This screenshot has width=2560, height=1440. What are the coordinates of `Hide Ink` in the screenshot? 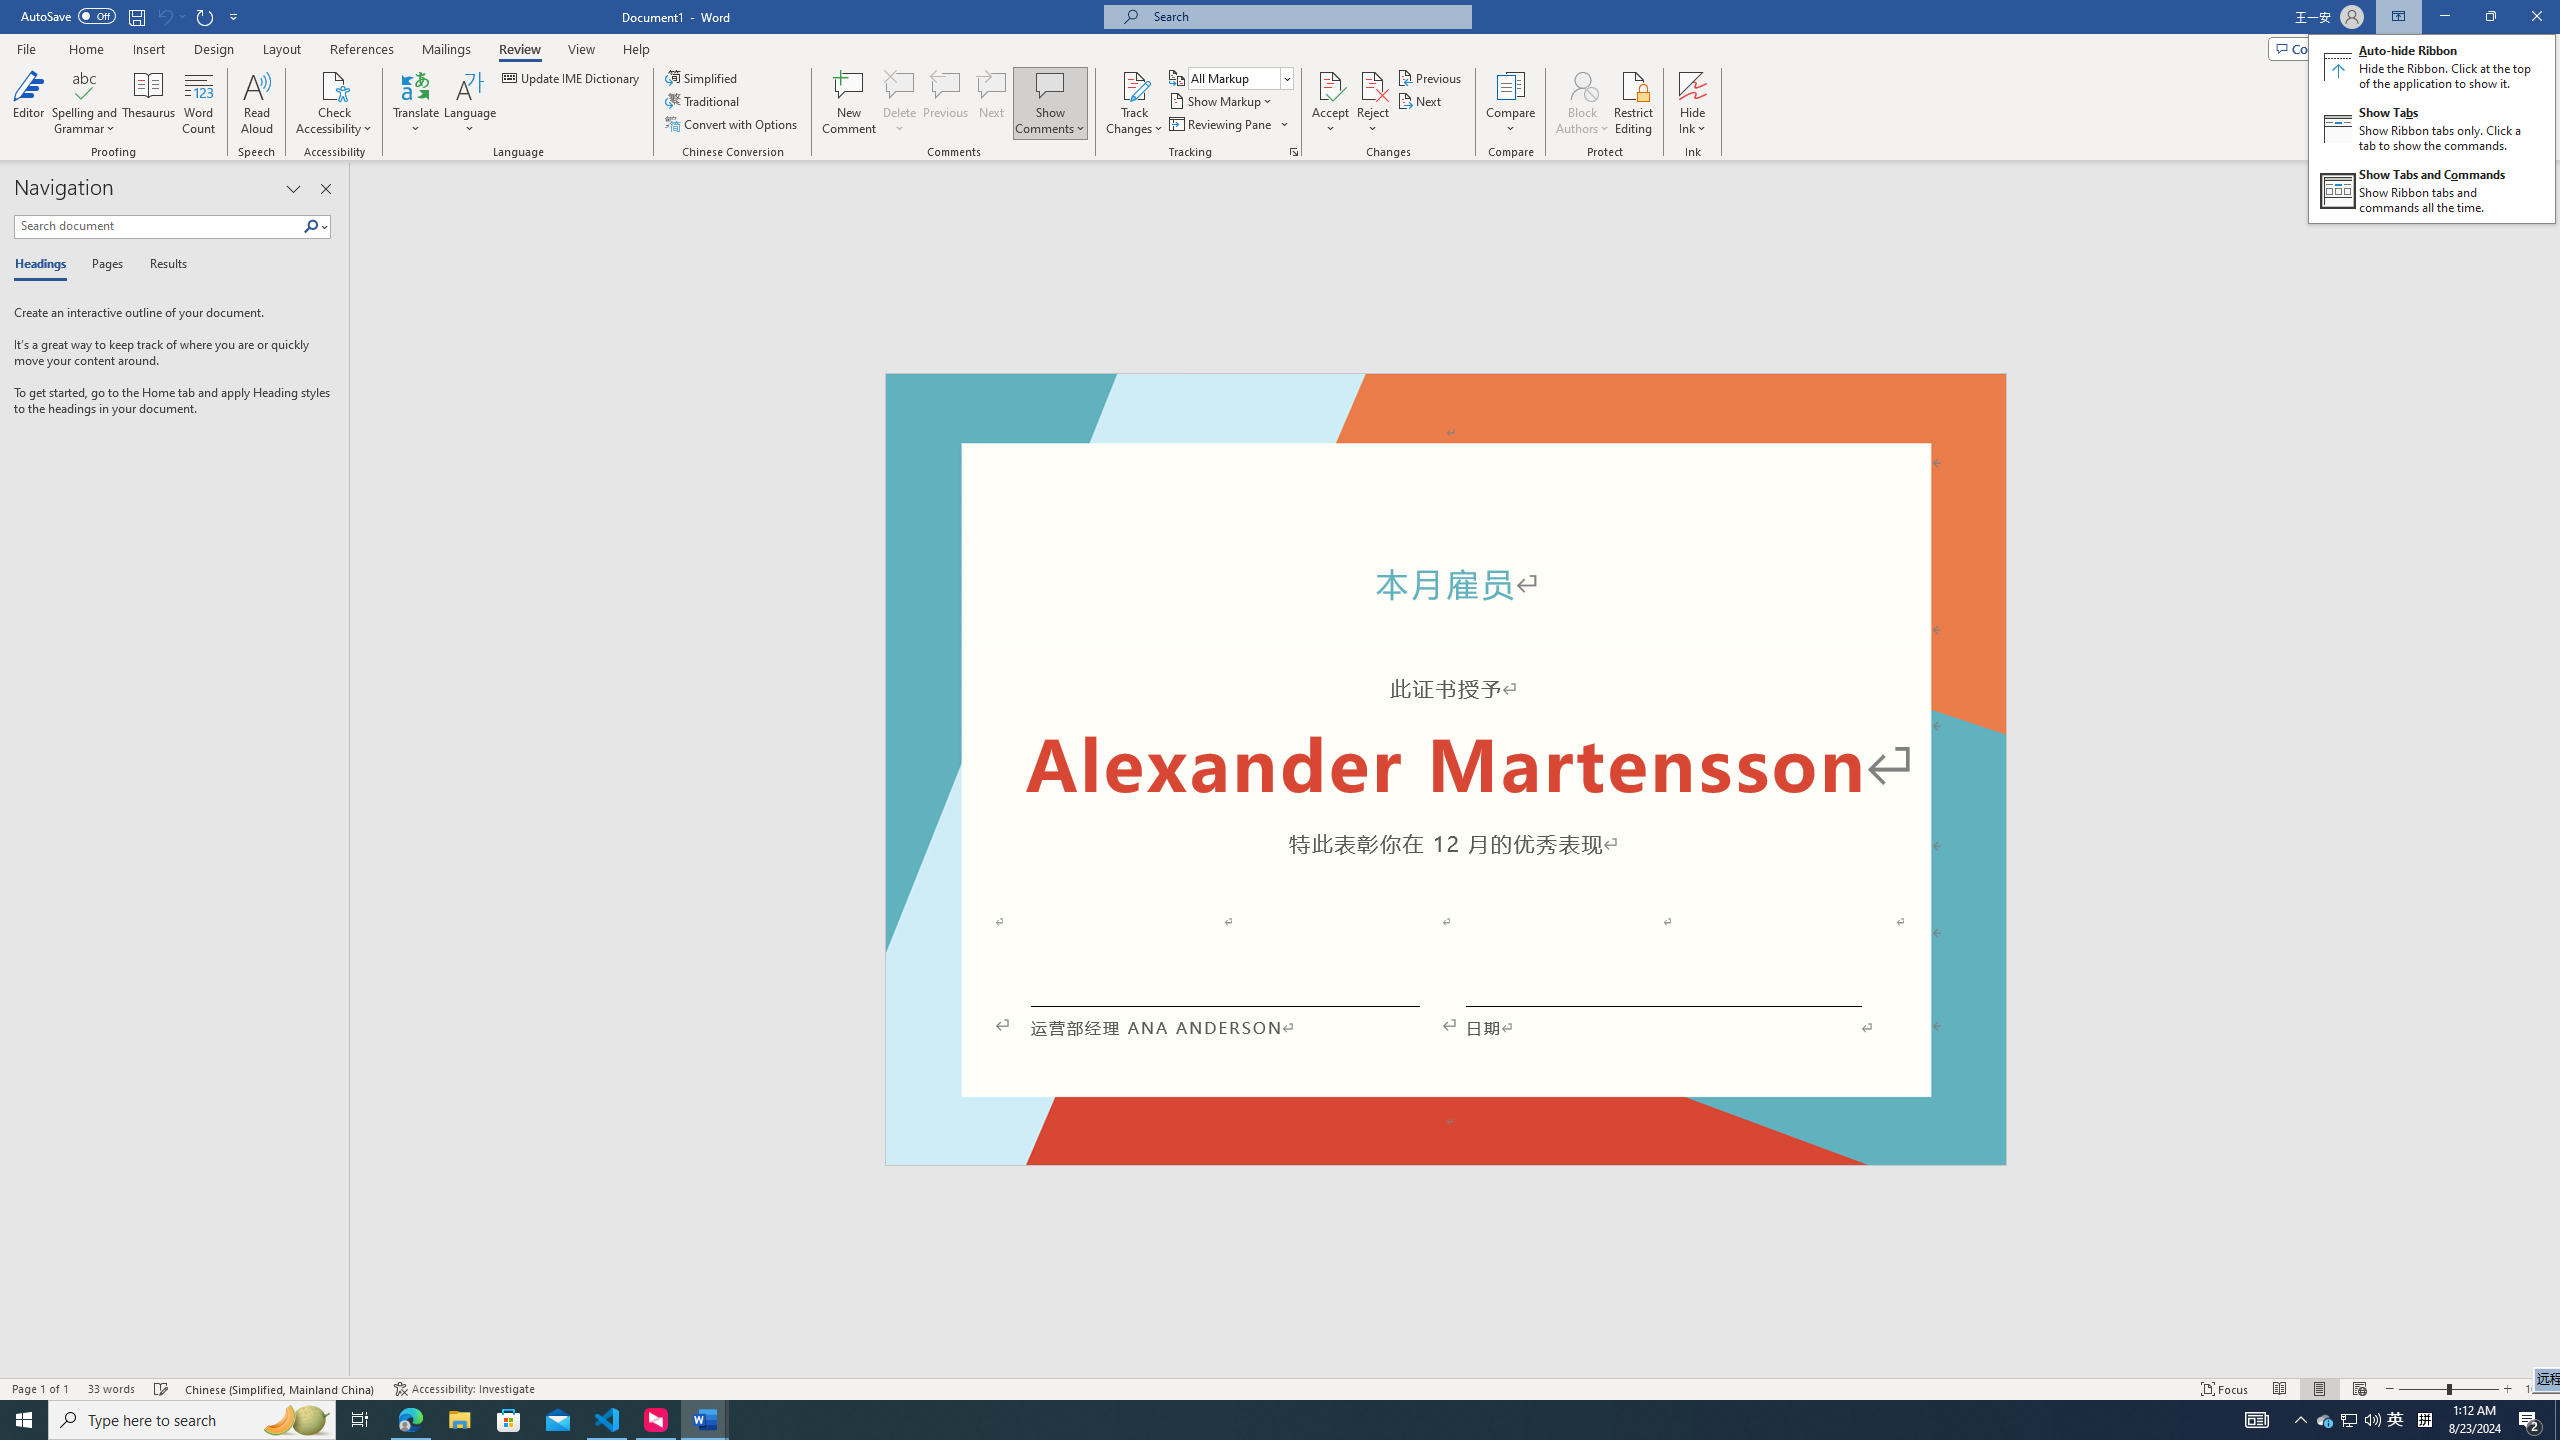 It's located at (1693, 85).